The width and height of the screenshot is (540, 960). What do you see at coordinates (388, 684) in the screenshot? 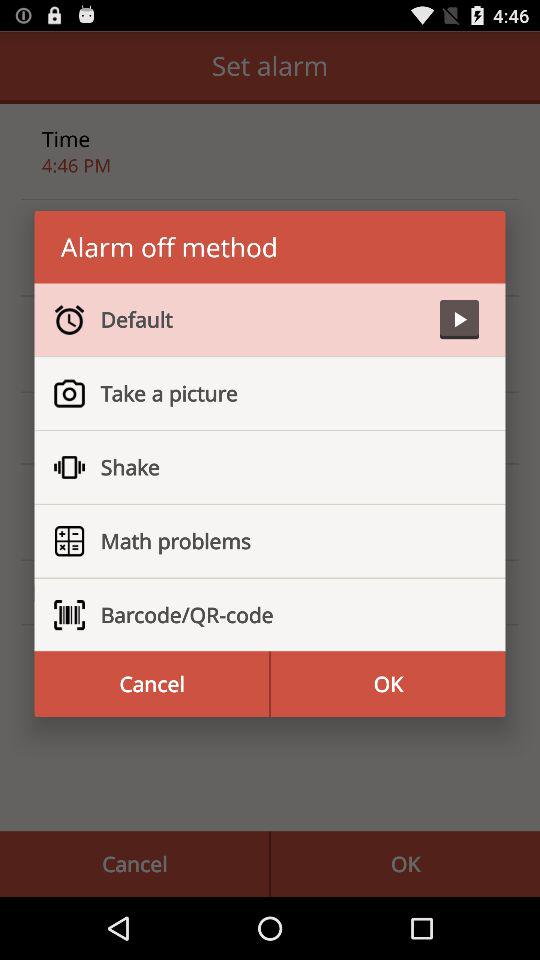
I see `select the ok button` at bounding box center [388, 684].